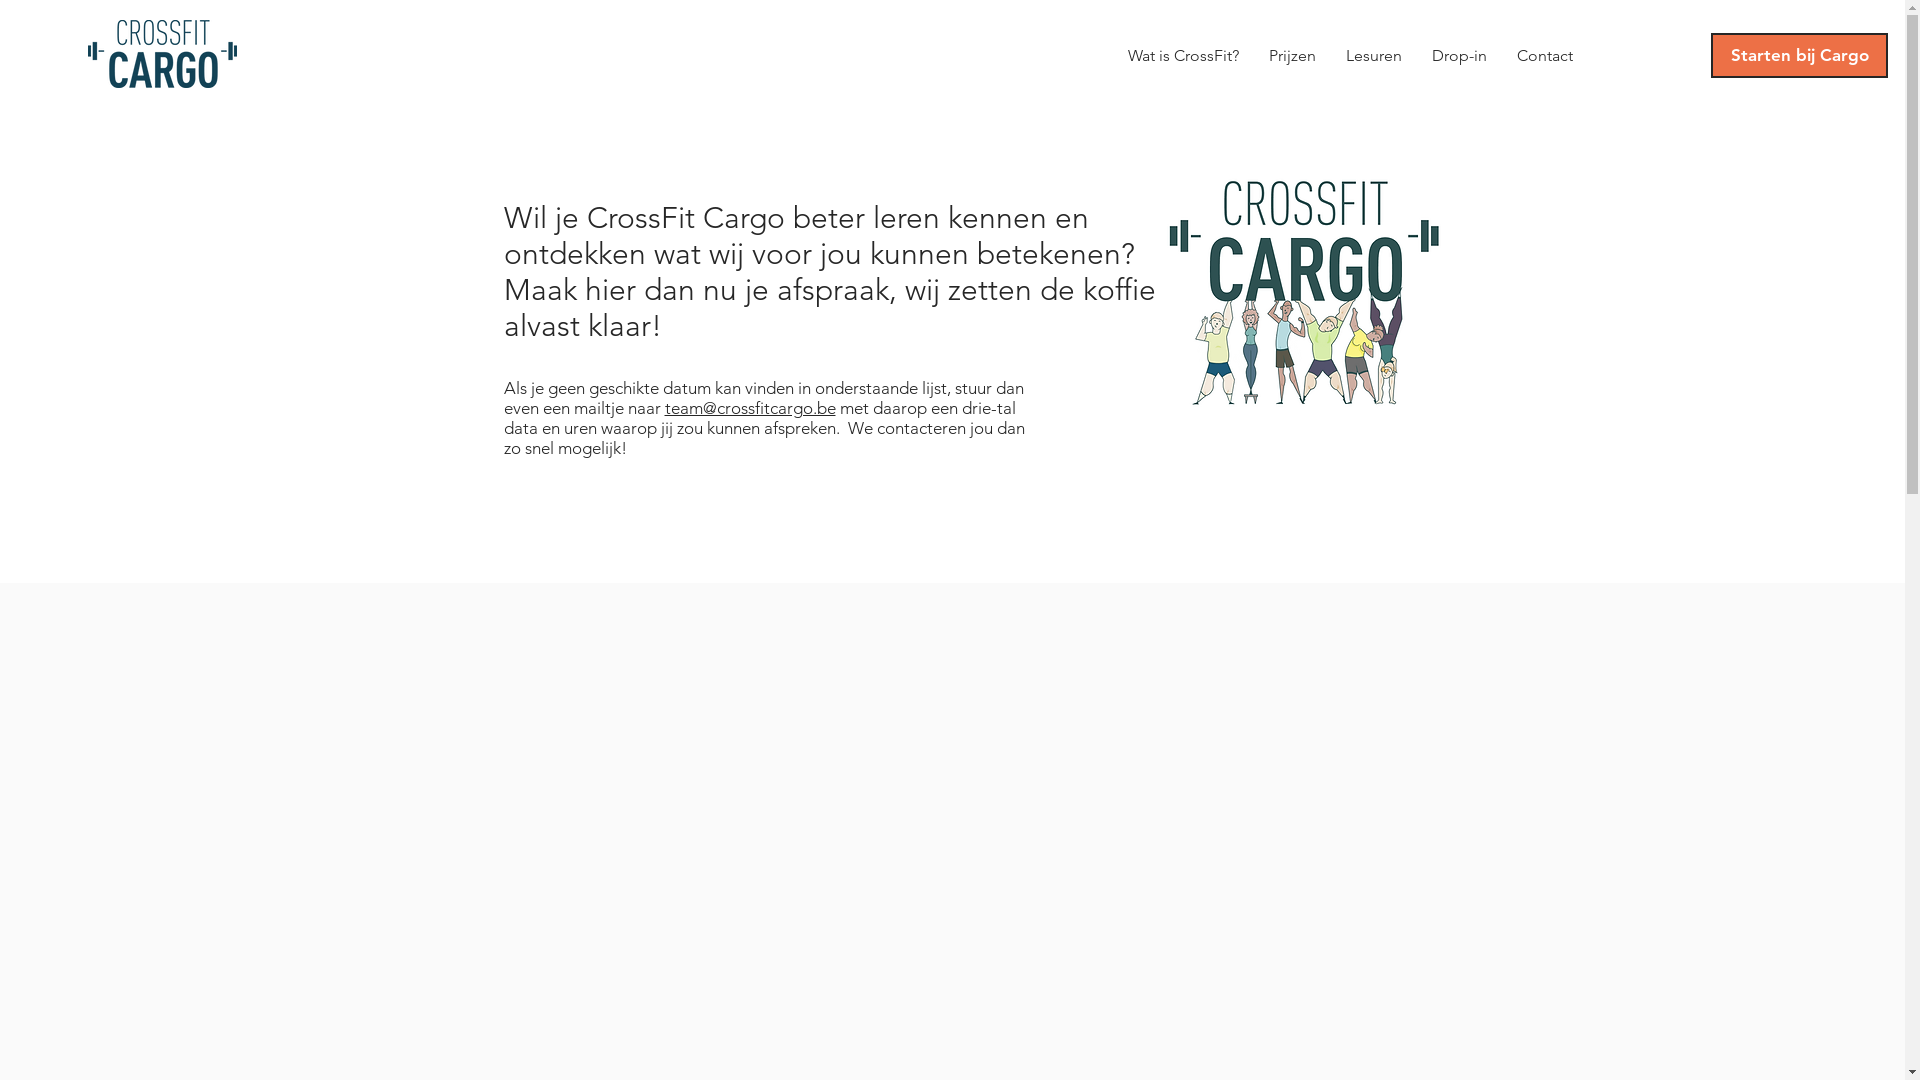 This screenshot has height=1080, width=1920. What do you see at coordinates (1460, 56) in the screenshot?
I see `Drop-in` at bounding box center [1460, 56].